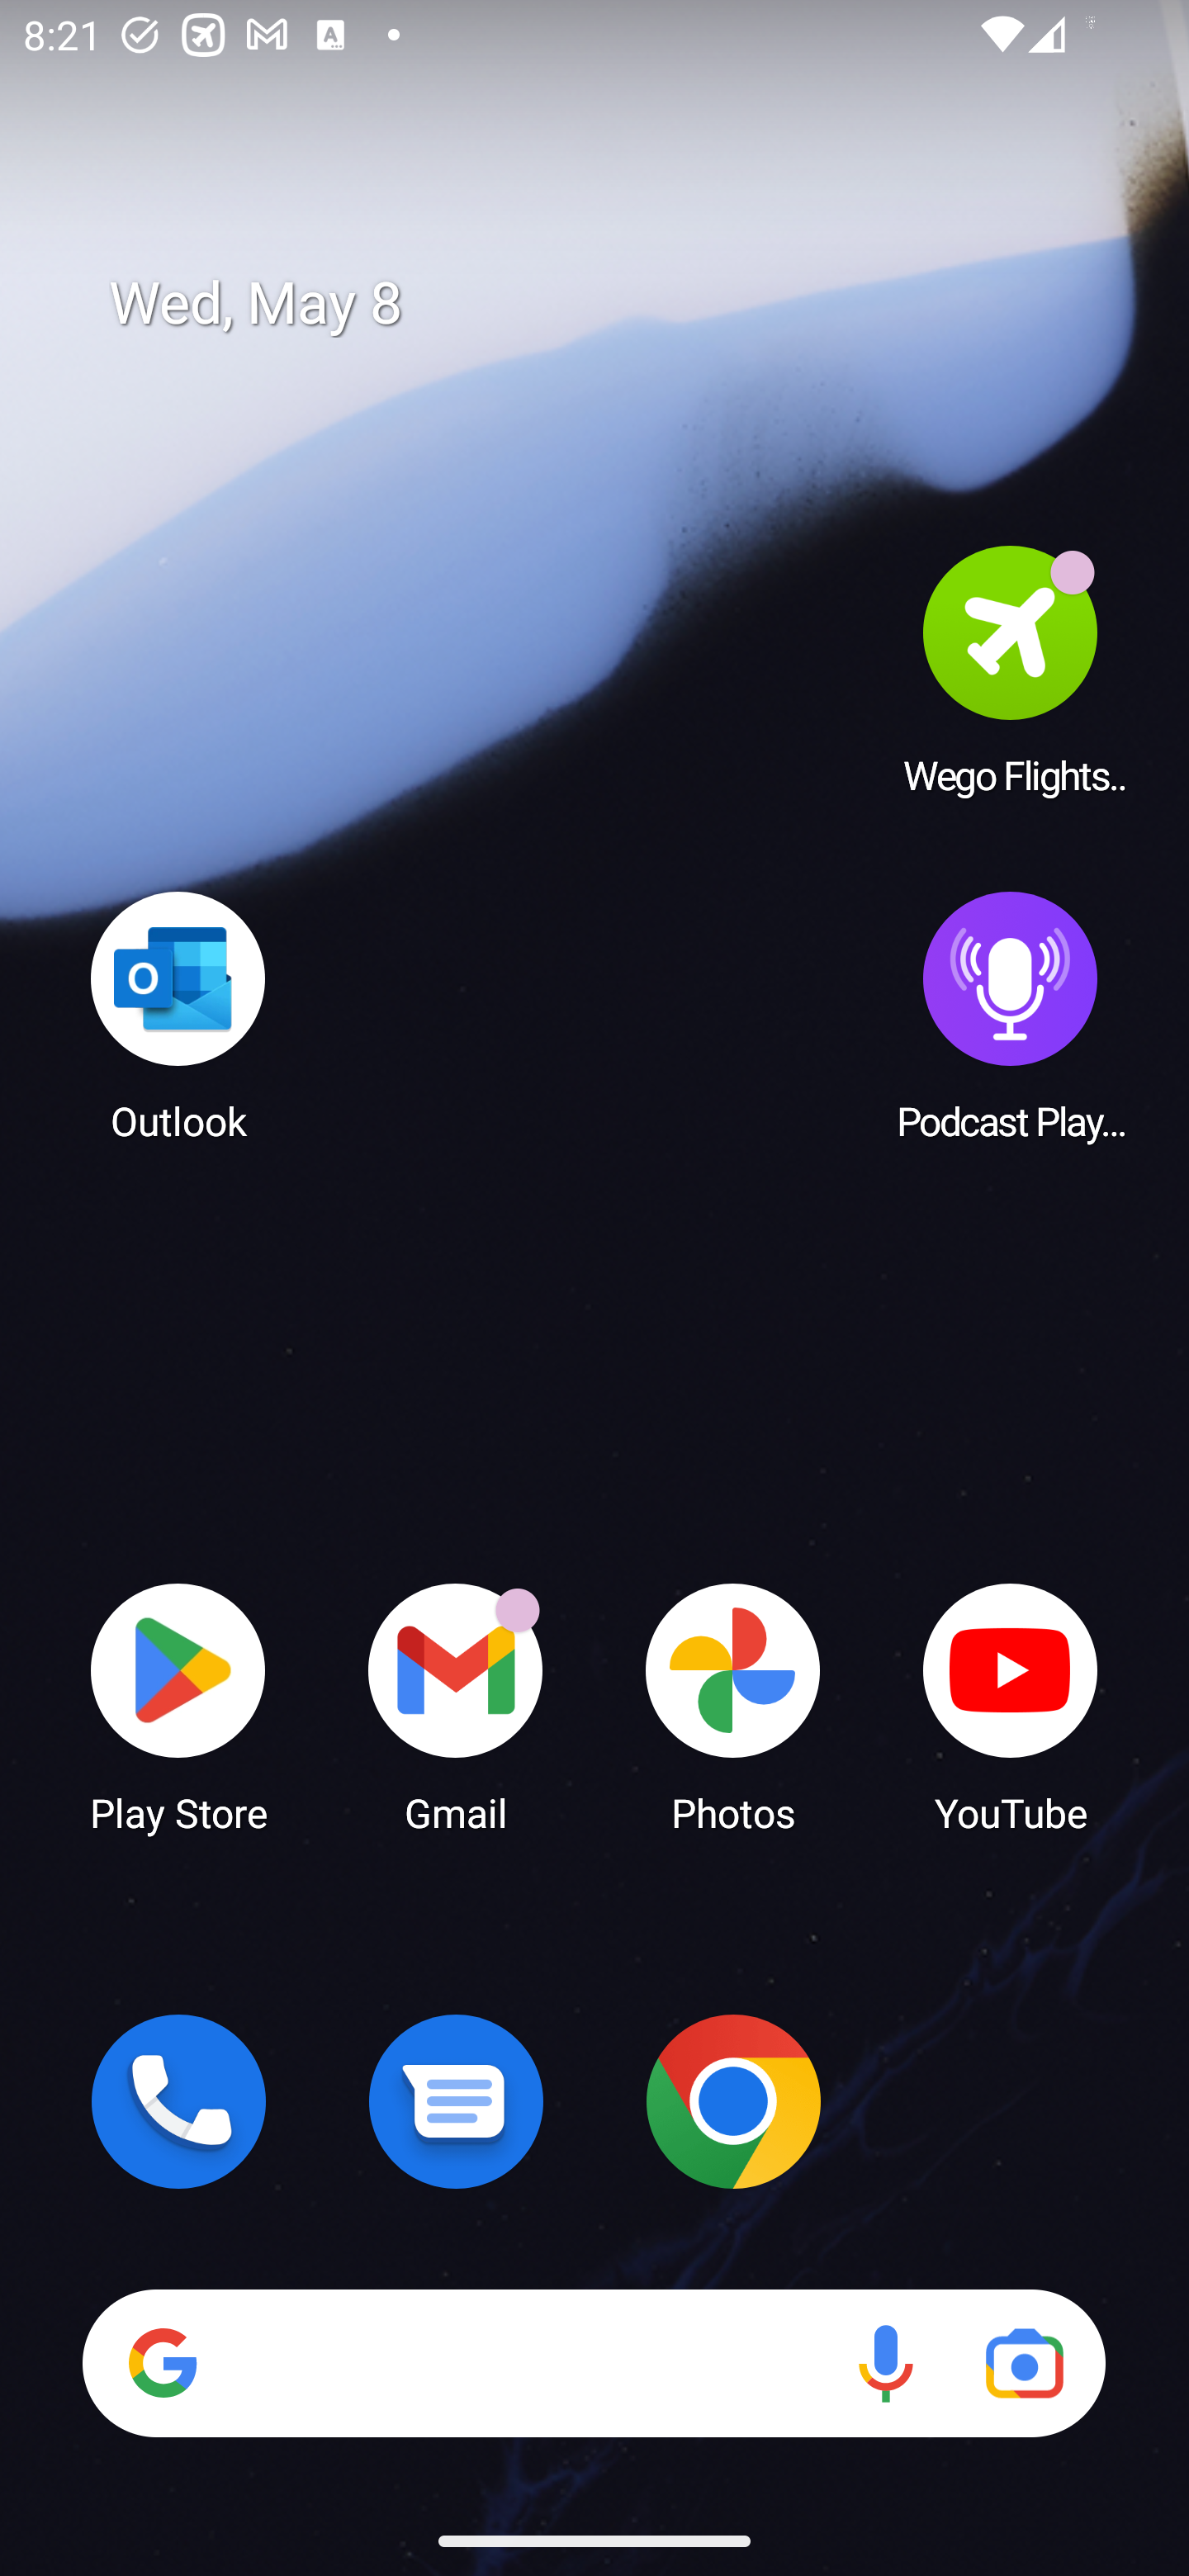 This screenshot has width=1189, height=2576. I want to click on Voice search, so click(885, 2363).